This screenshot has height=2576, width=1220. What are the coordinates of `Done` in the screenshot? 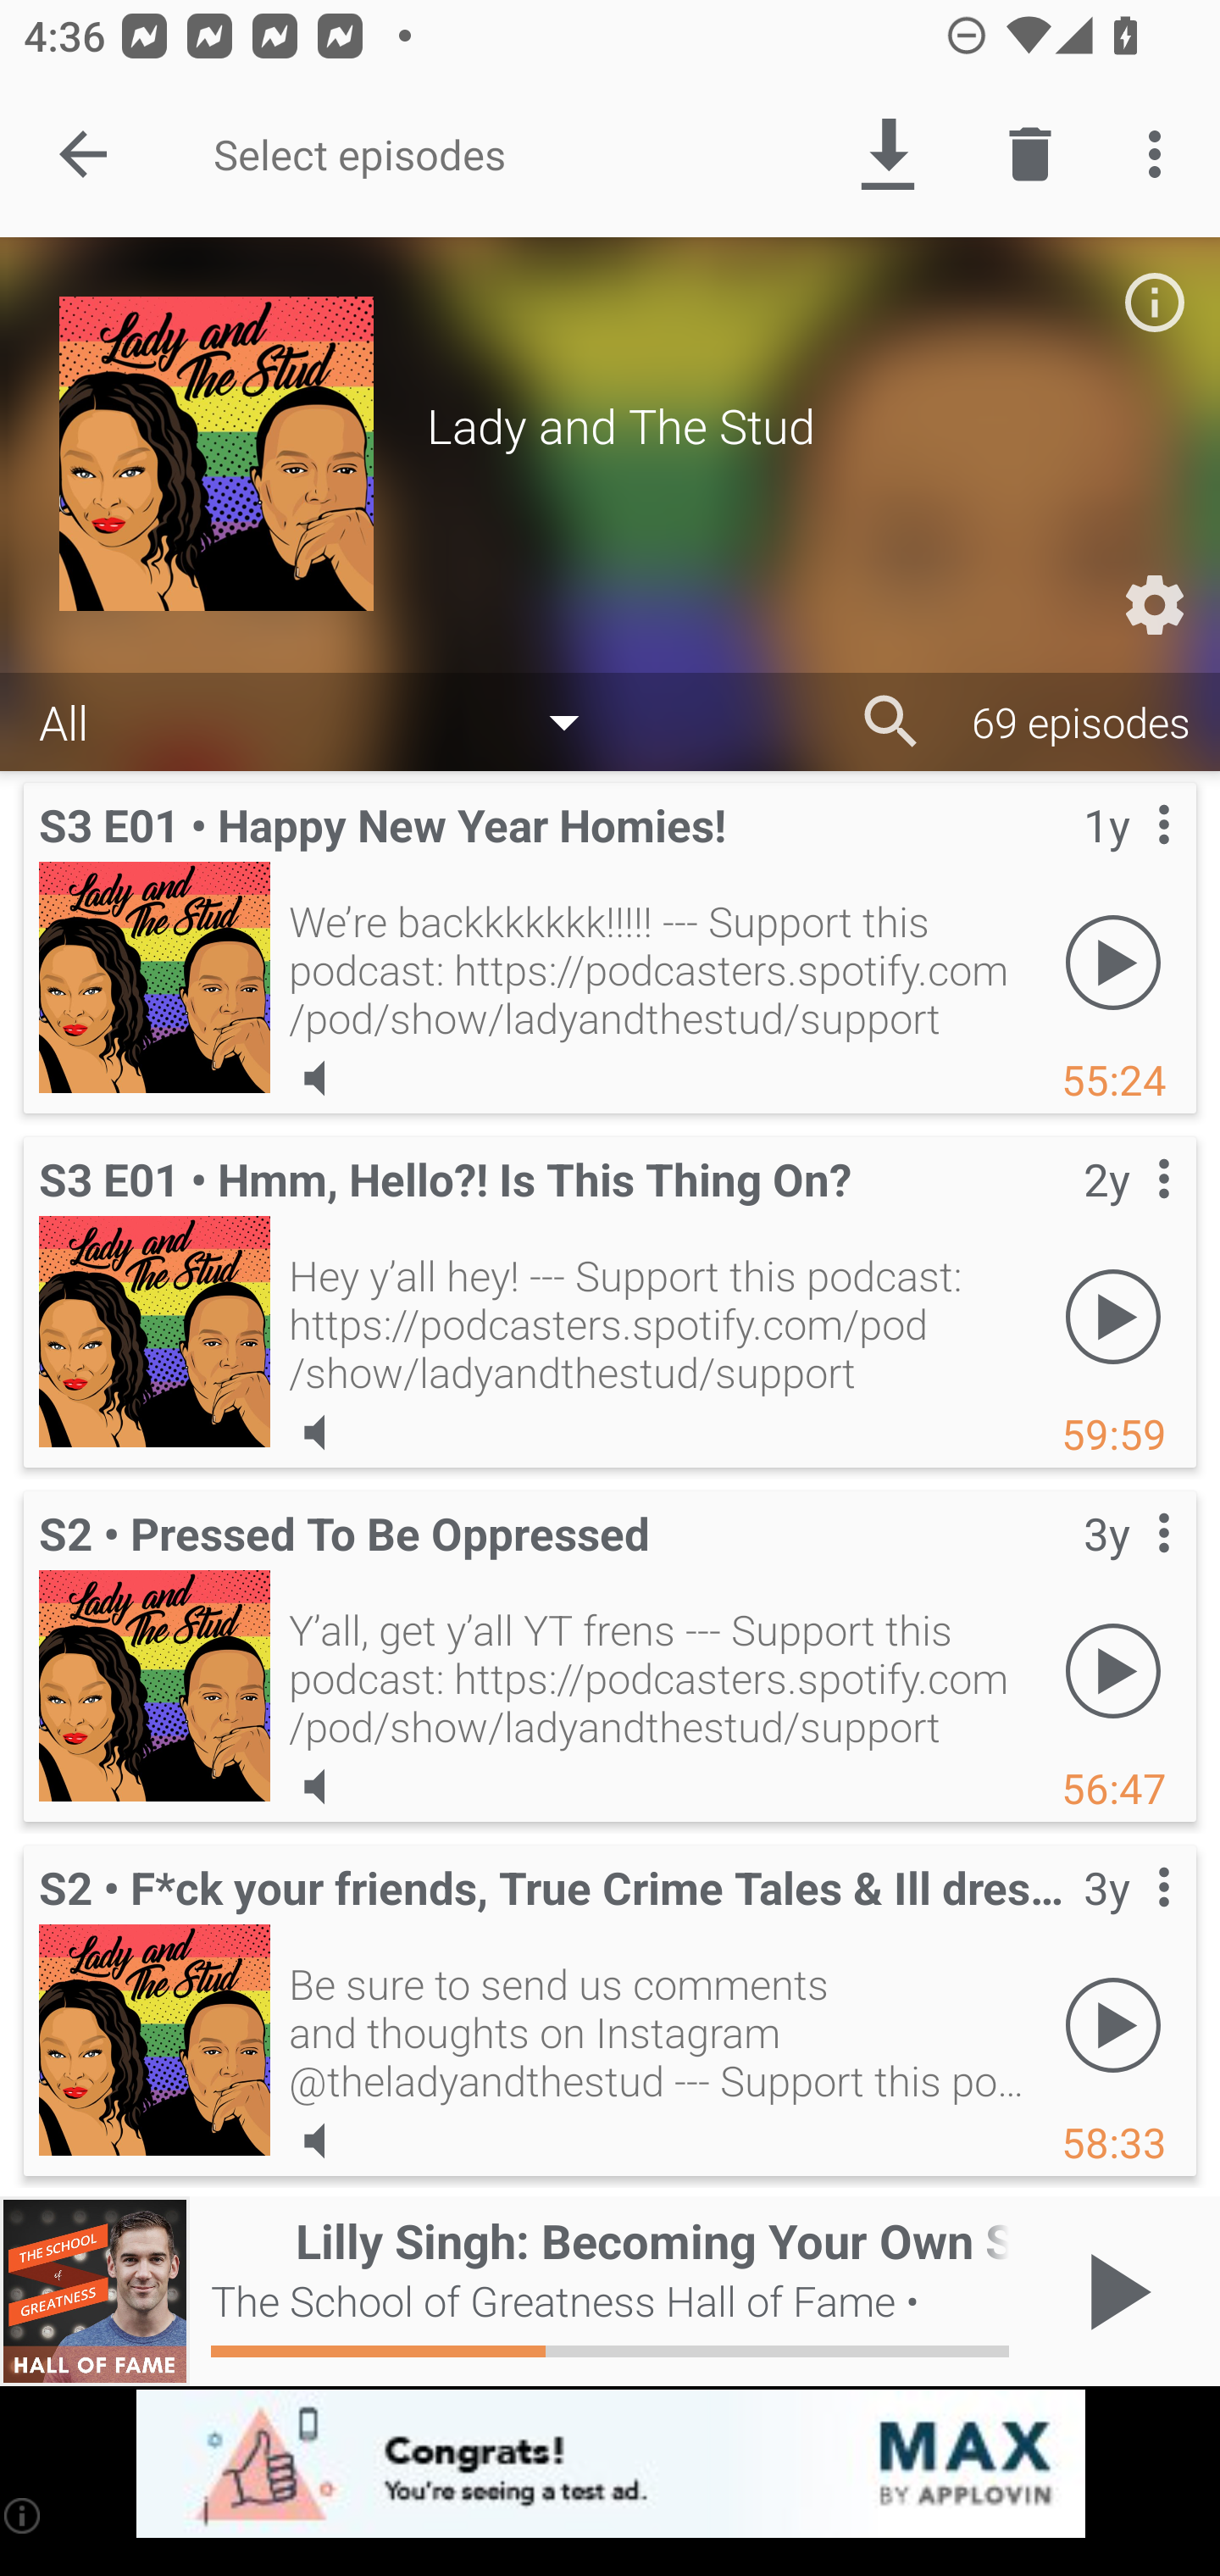 It's located at (83, 154).